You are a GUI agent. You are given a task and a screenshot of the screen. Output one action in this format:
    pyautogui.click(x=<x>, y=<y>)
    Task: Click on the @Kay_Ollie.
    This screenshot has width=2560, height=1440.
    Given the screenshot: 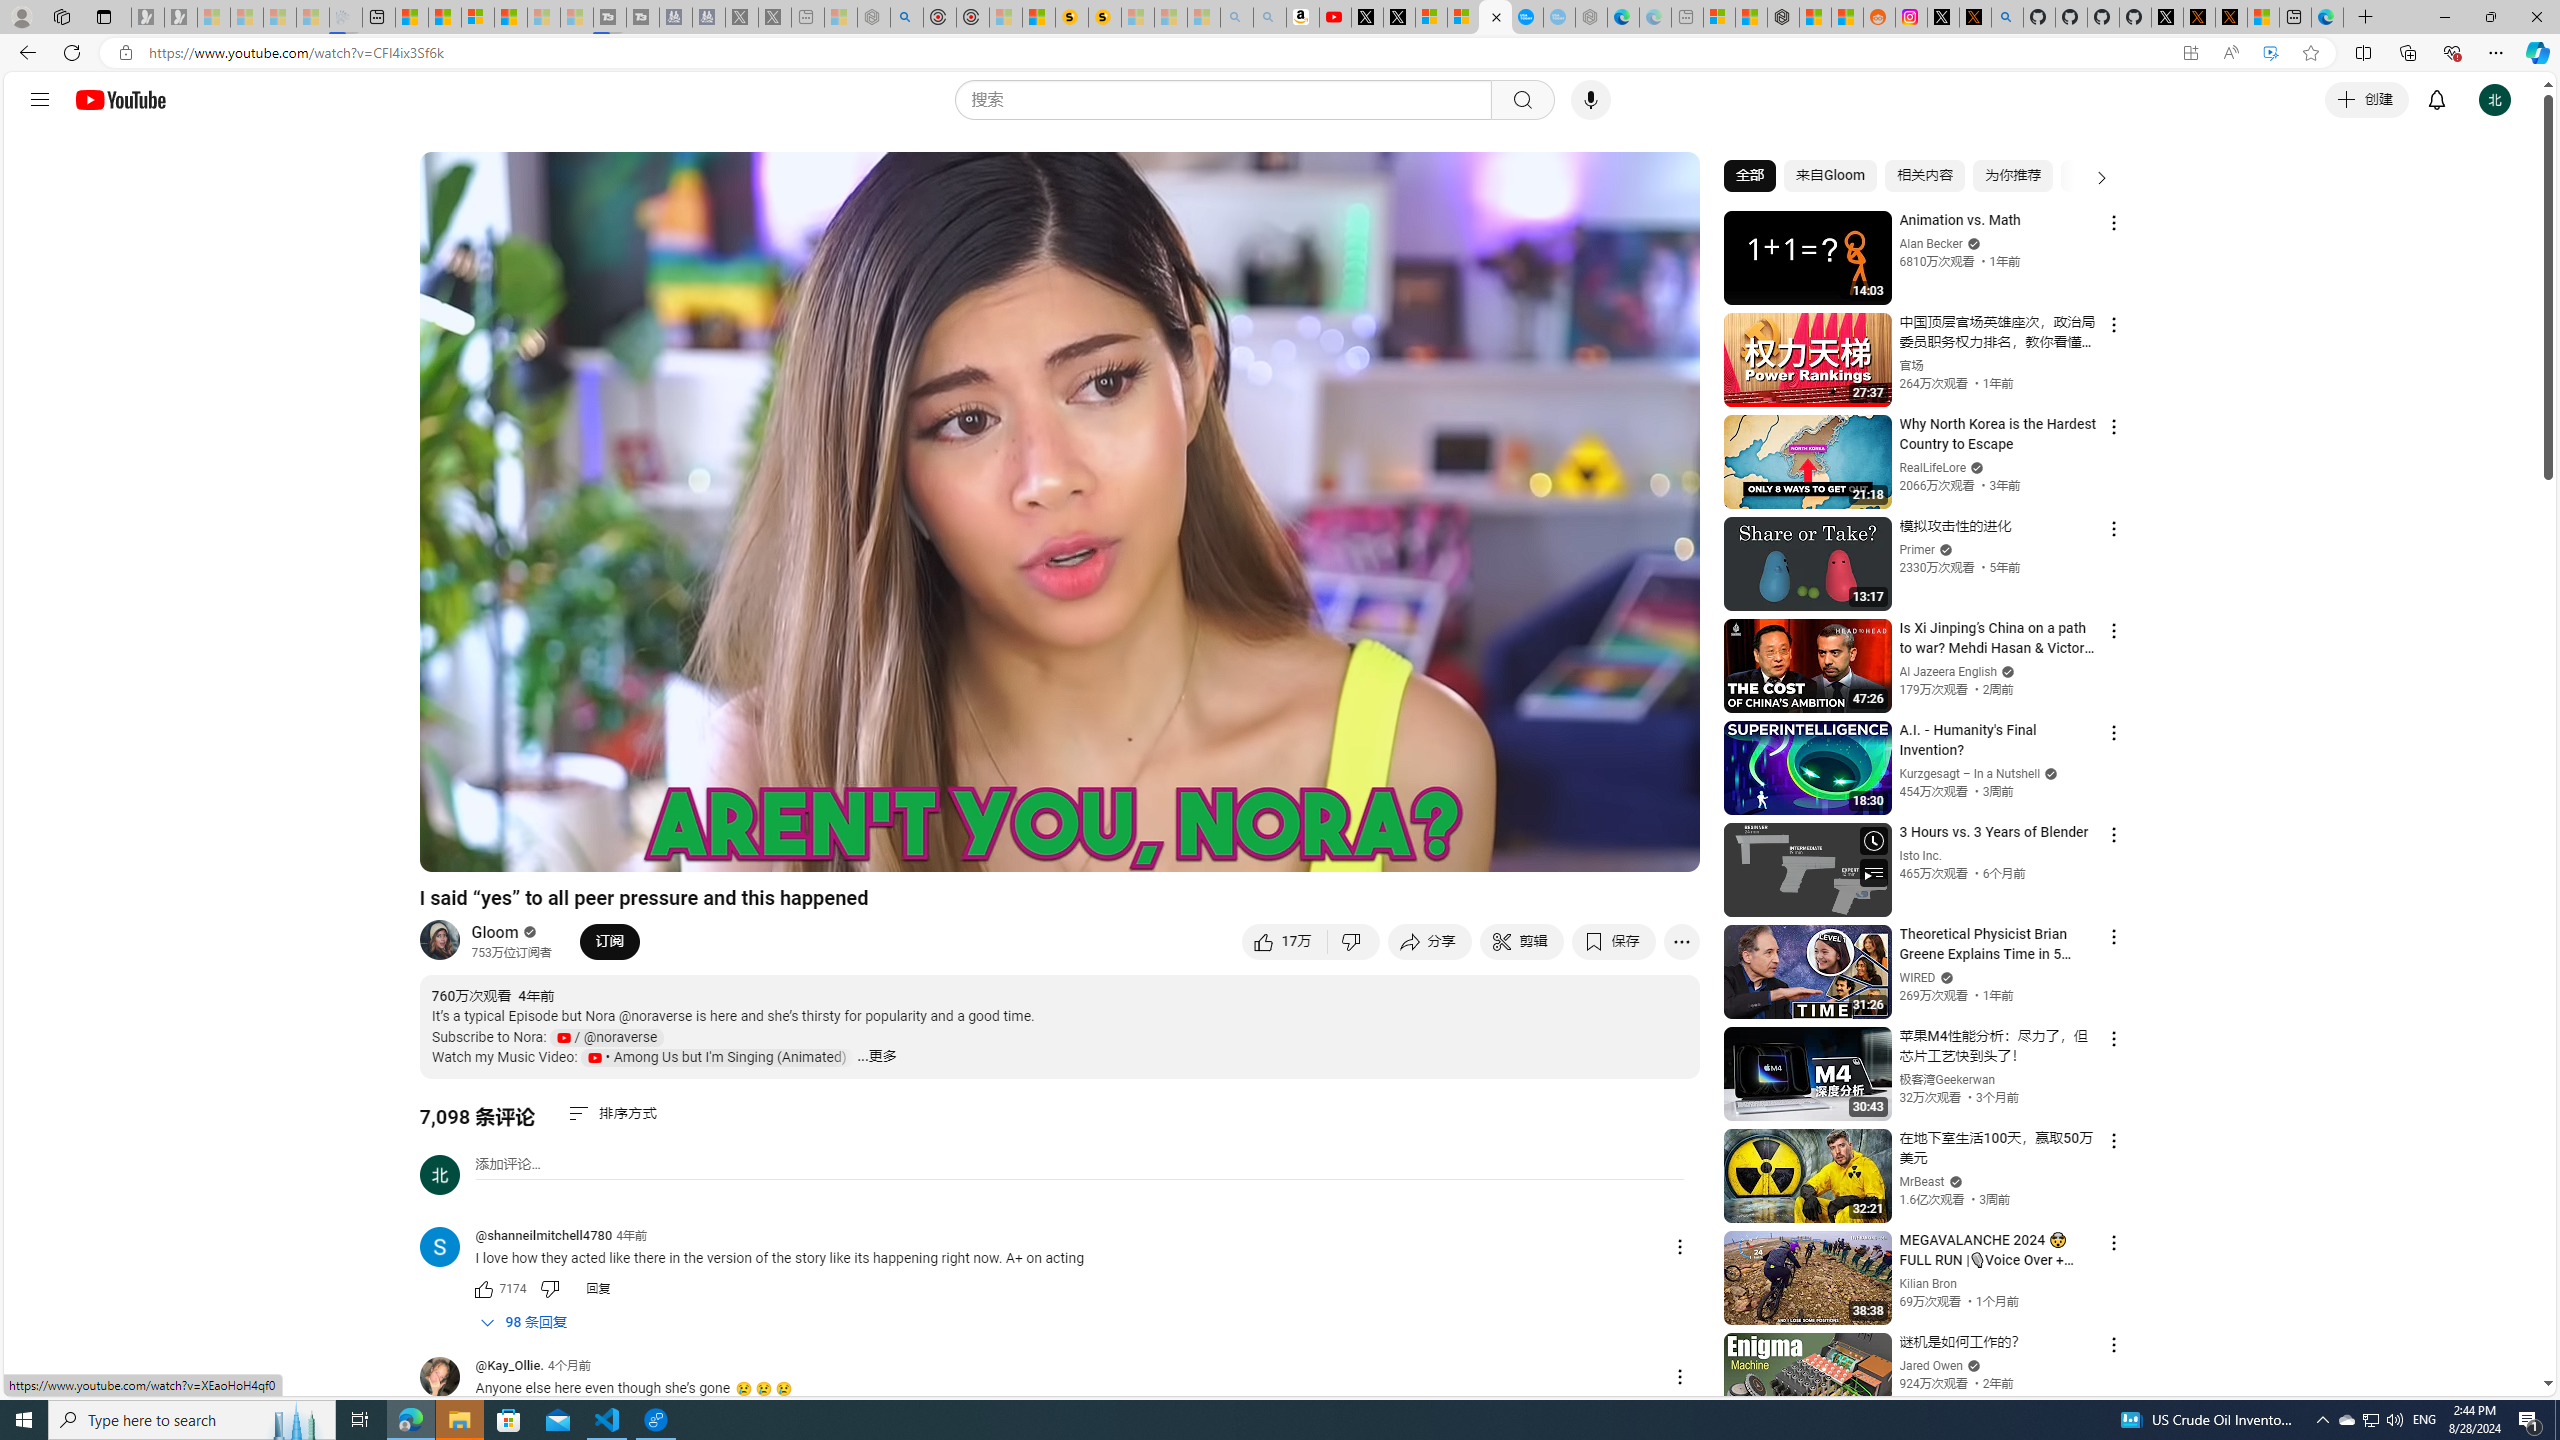 What is the action you would take?
    pyautogui.click(x=448, y=1378)
    